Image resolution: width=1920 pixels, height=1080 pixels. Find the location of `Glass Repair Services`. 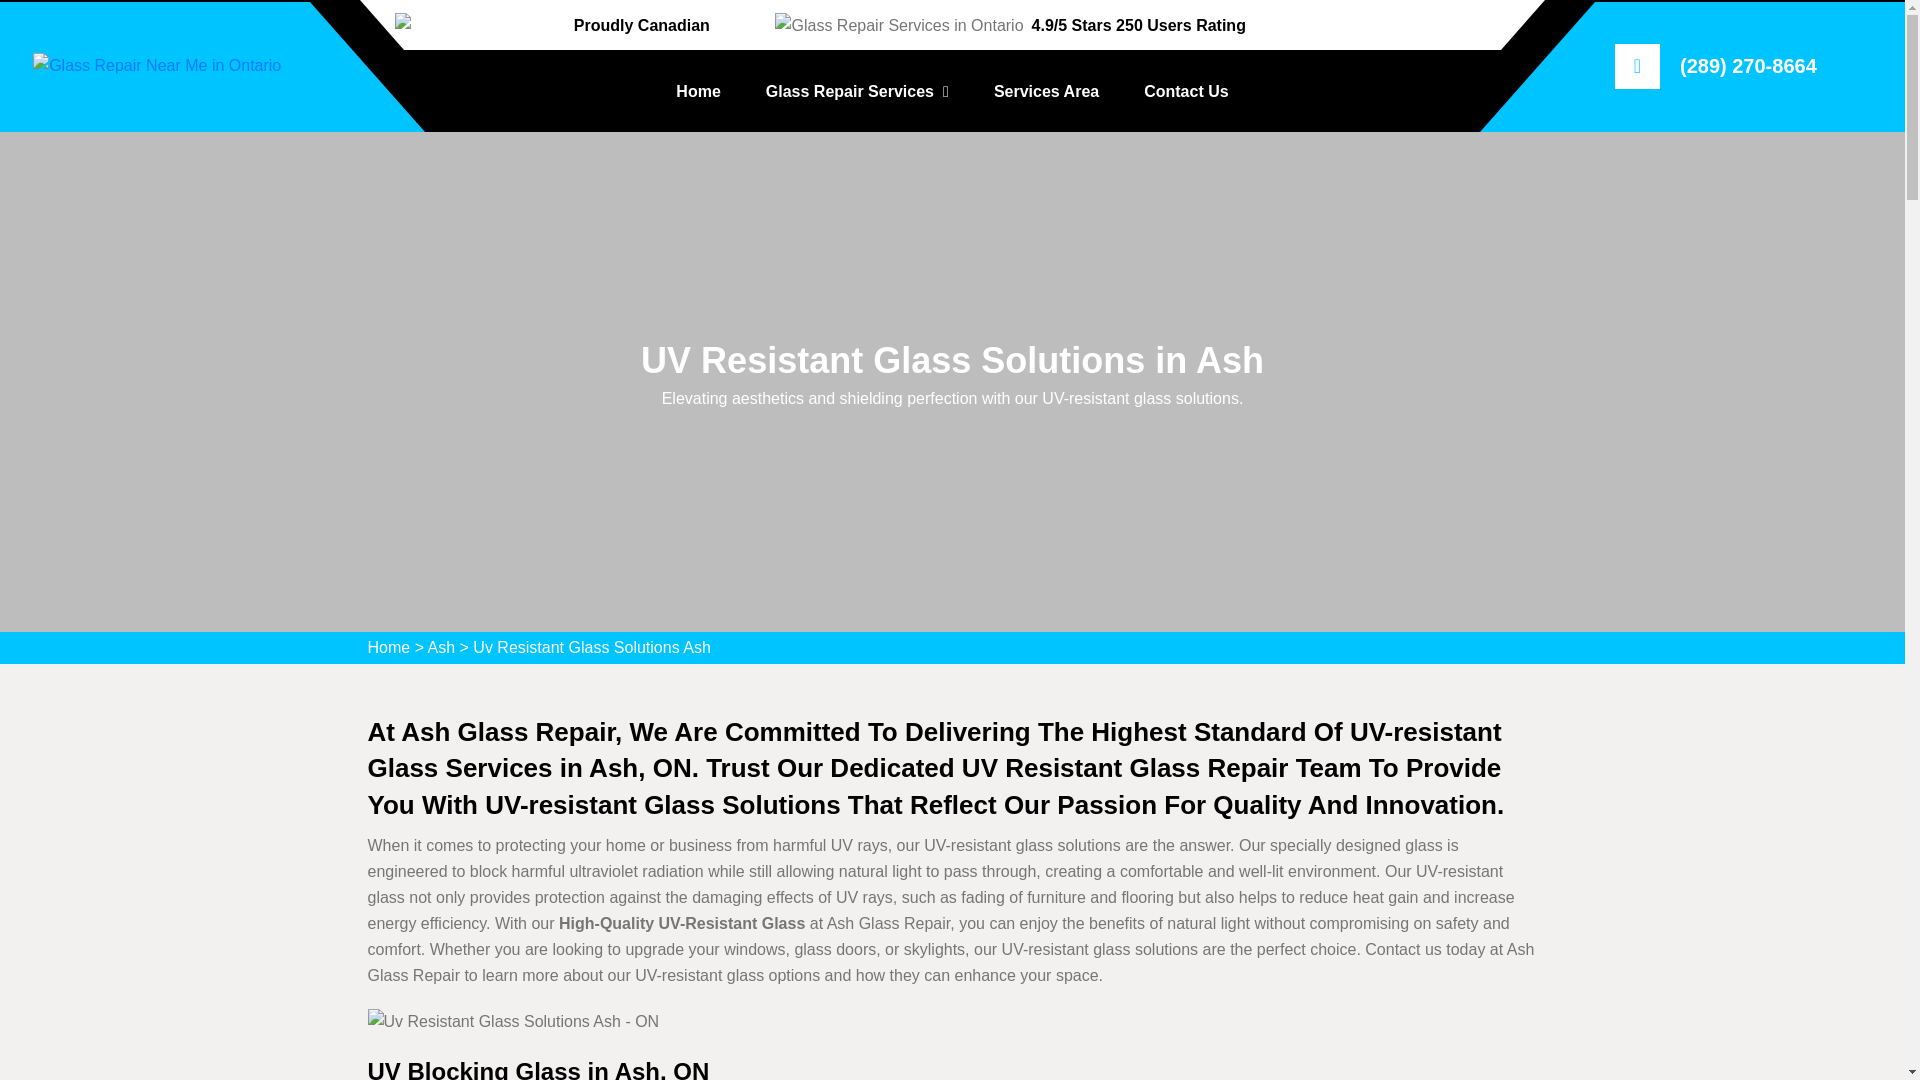

Glass Repair Services is located at coordinates (857, 91).